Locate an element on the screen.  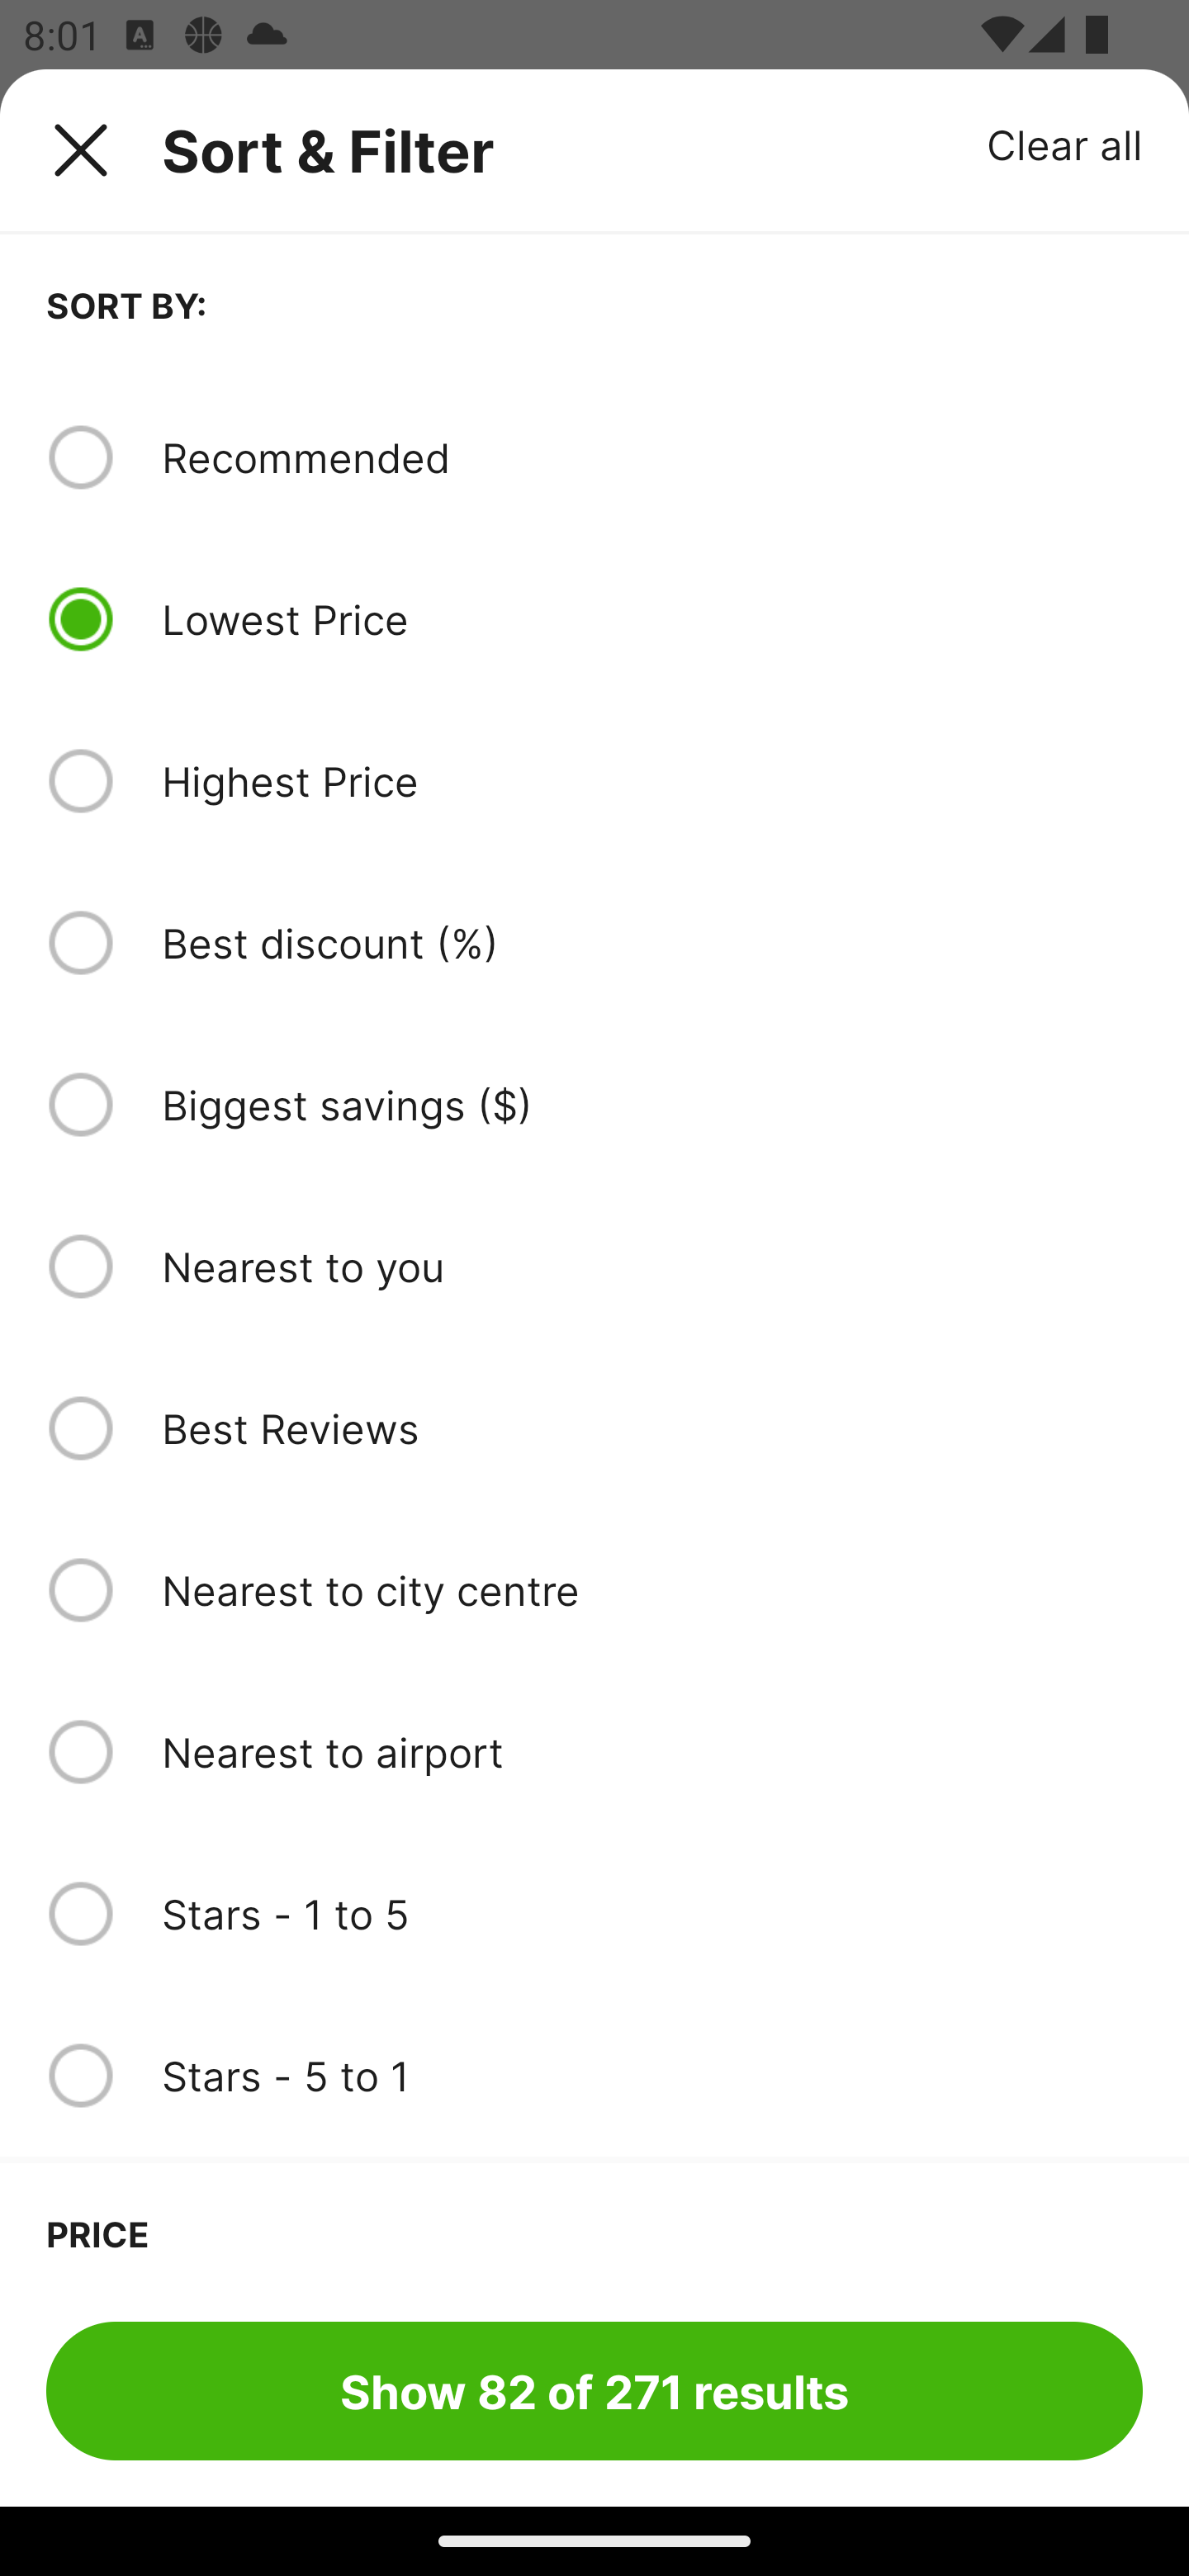
Show 82 of 271 results is located at coordinates (594, 2390).